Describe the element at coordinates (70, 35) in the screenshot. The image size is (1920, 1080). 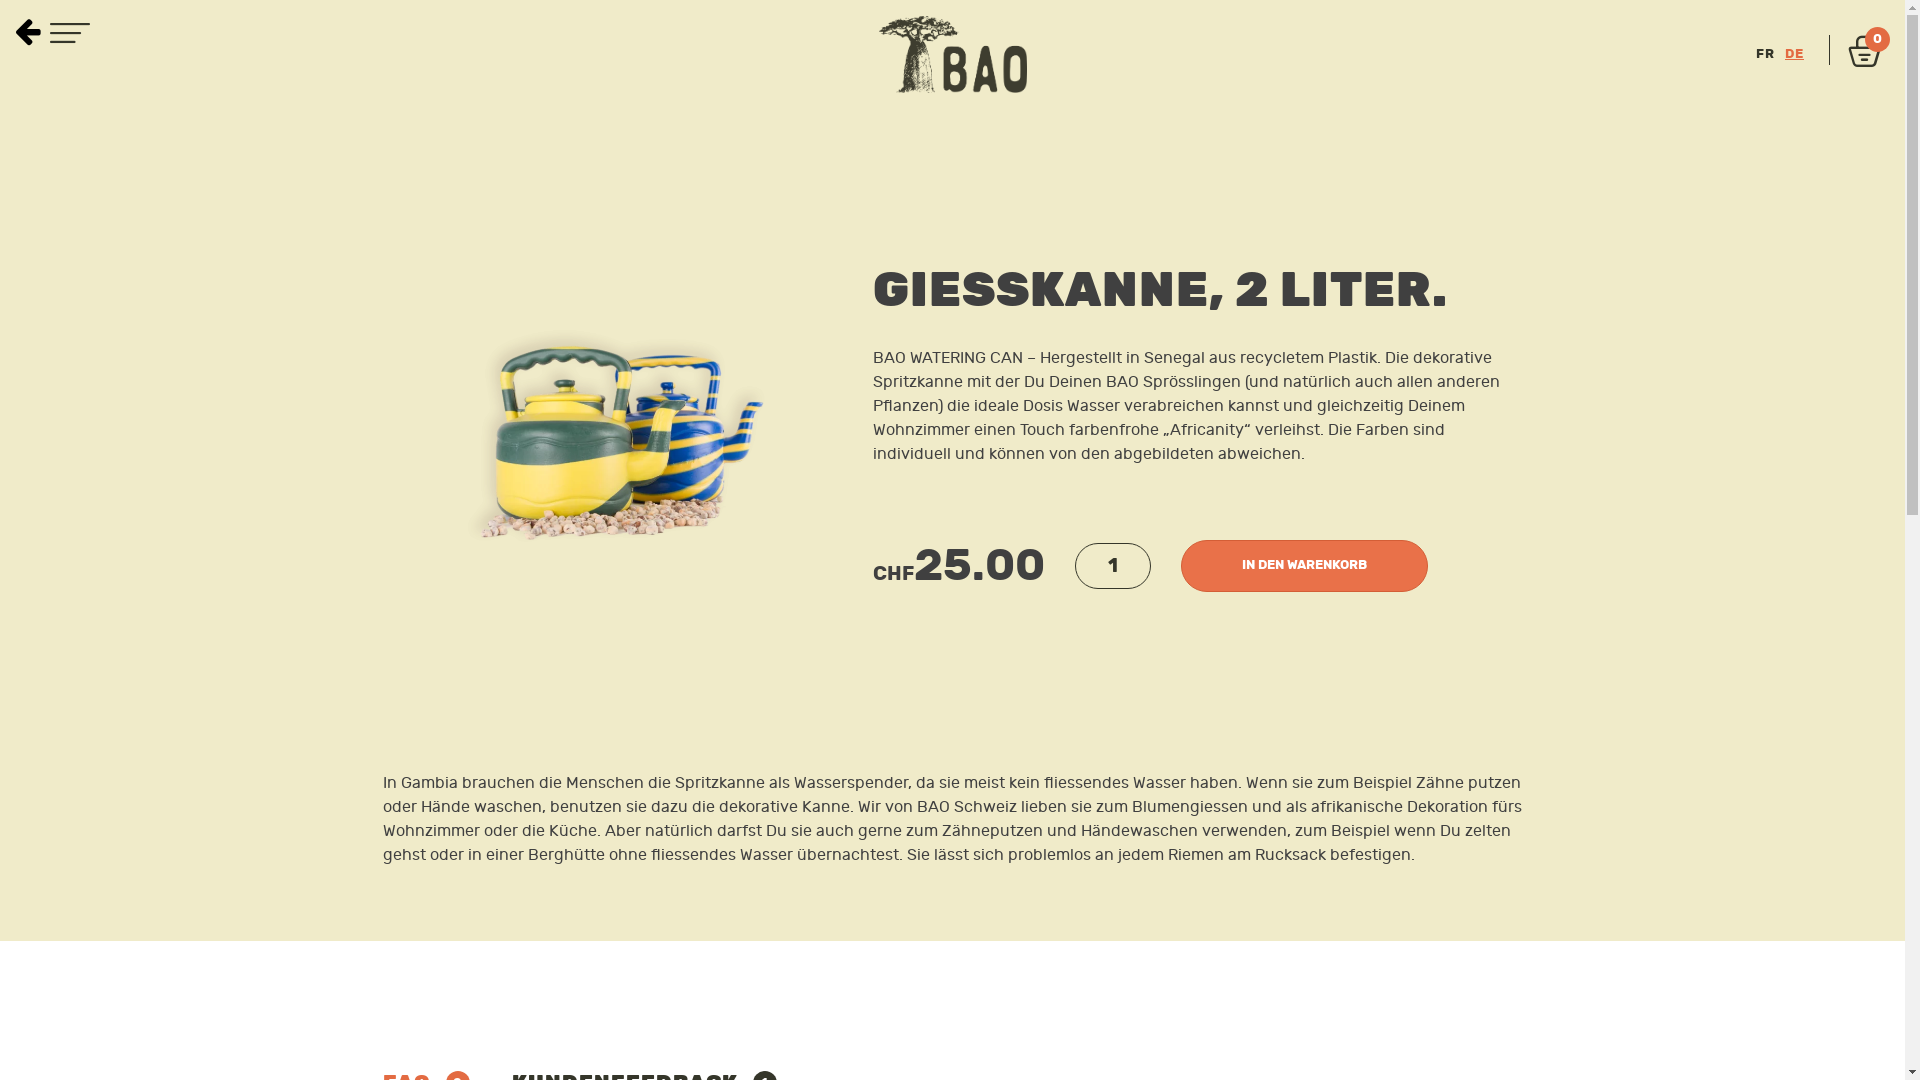
I see `Toggle navigation` at that location.